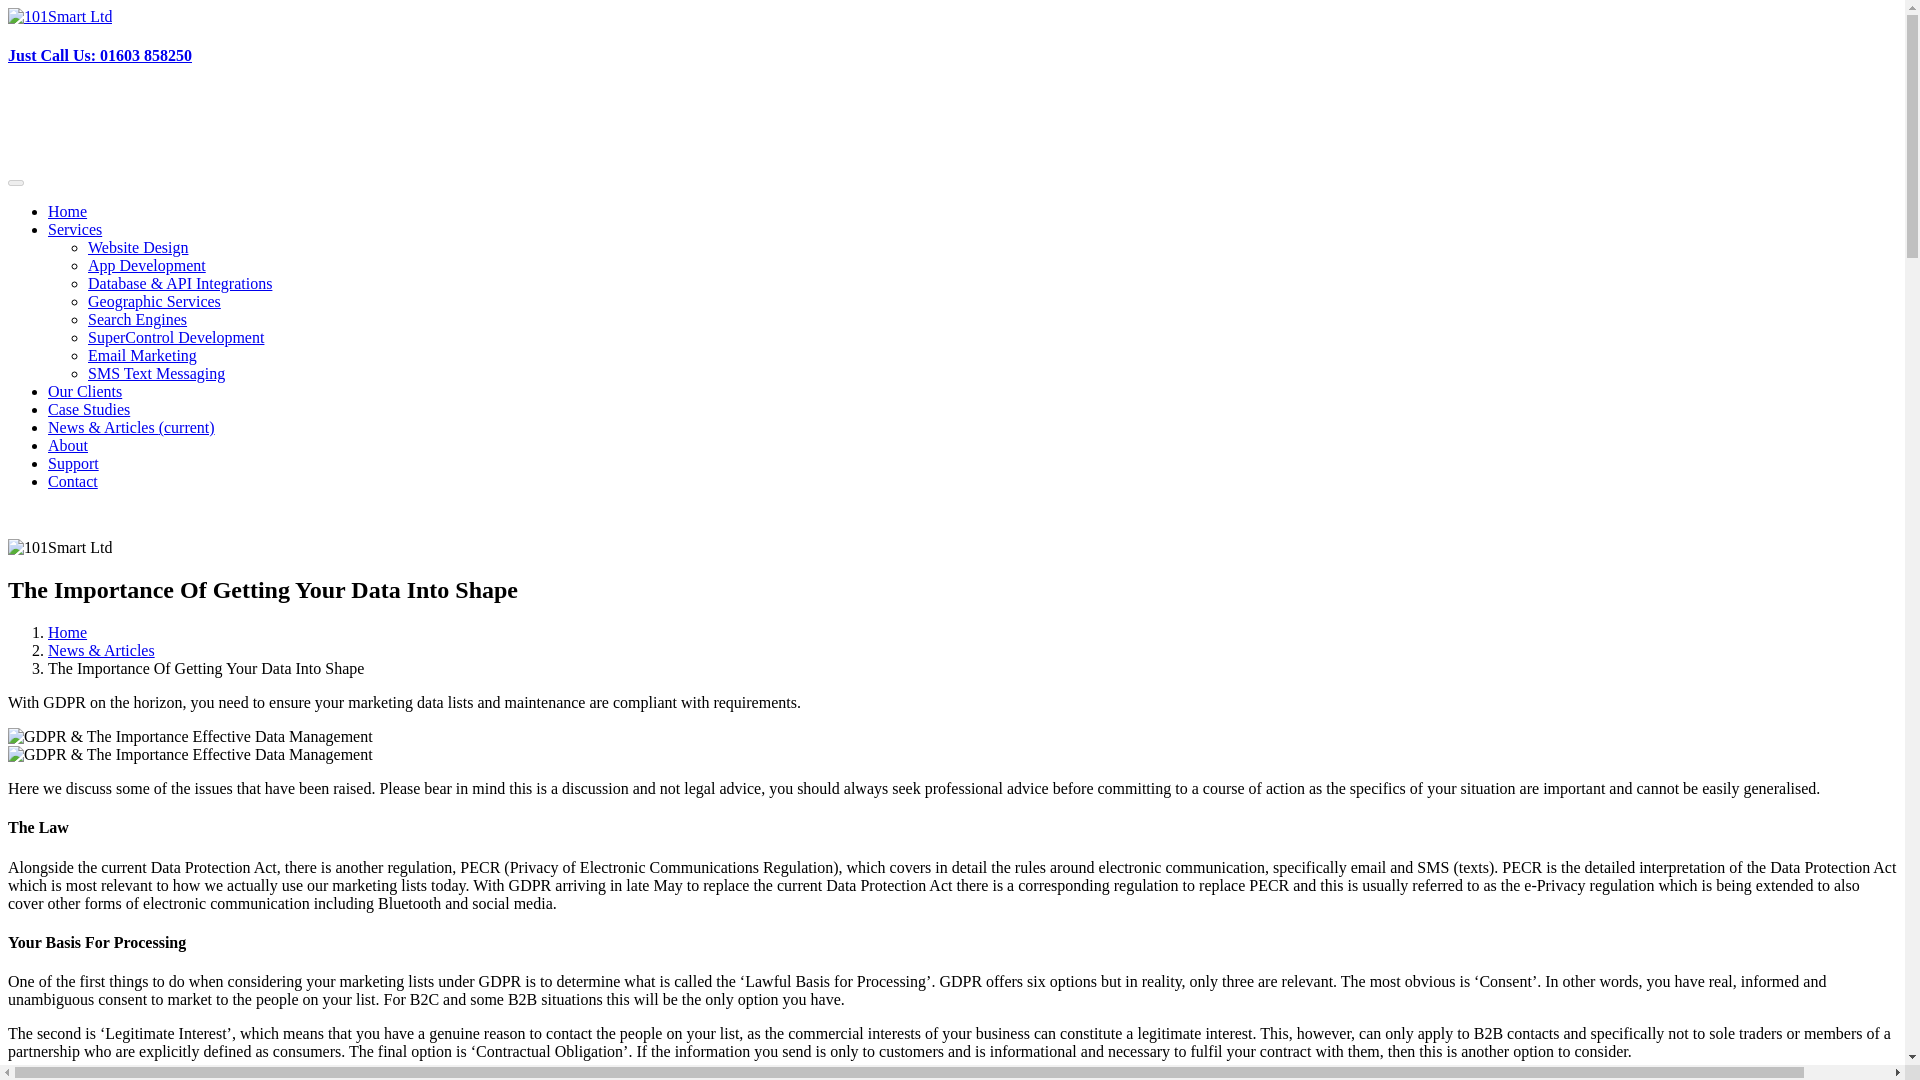 This screenshot has width=1920, height=1080. I want to click on Home, so click(67, 212).